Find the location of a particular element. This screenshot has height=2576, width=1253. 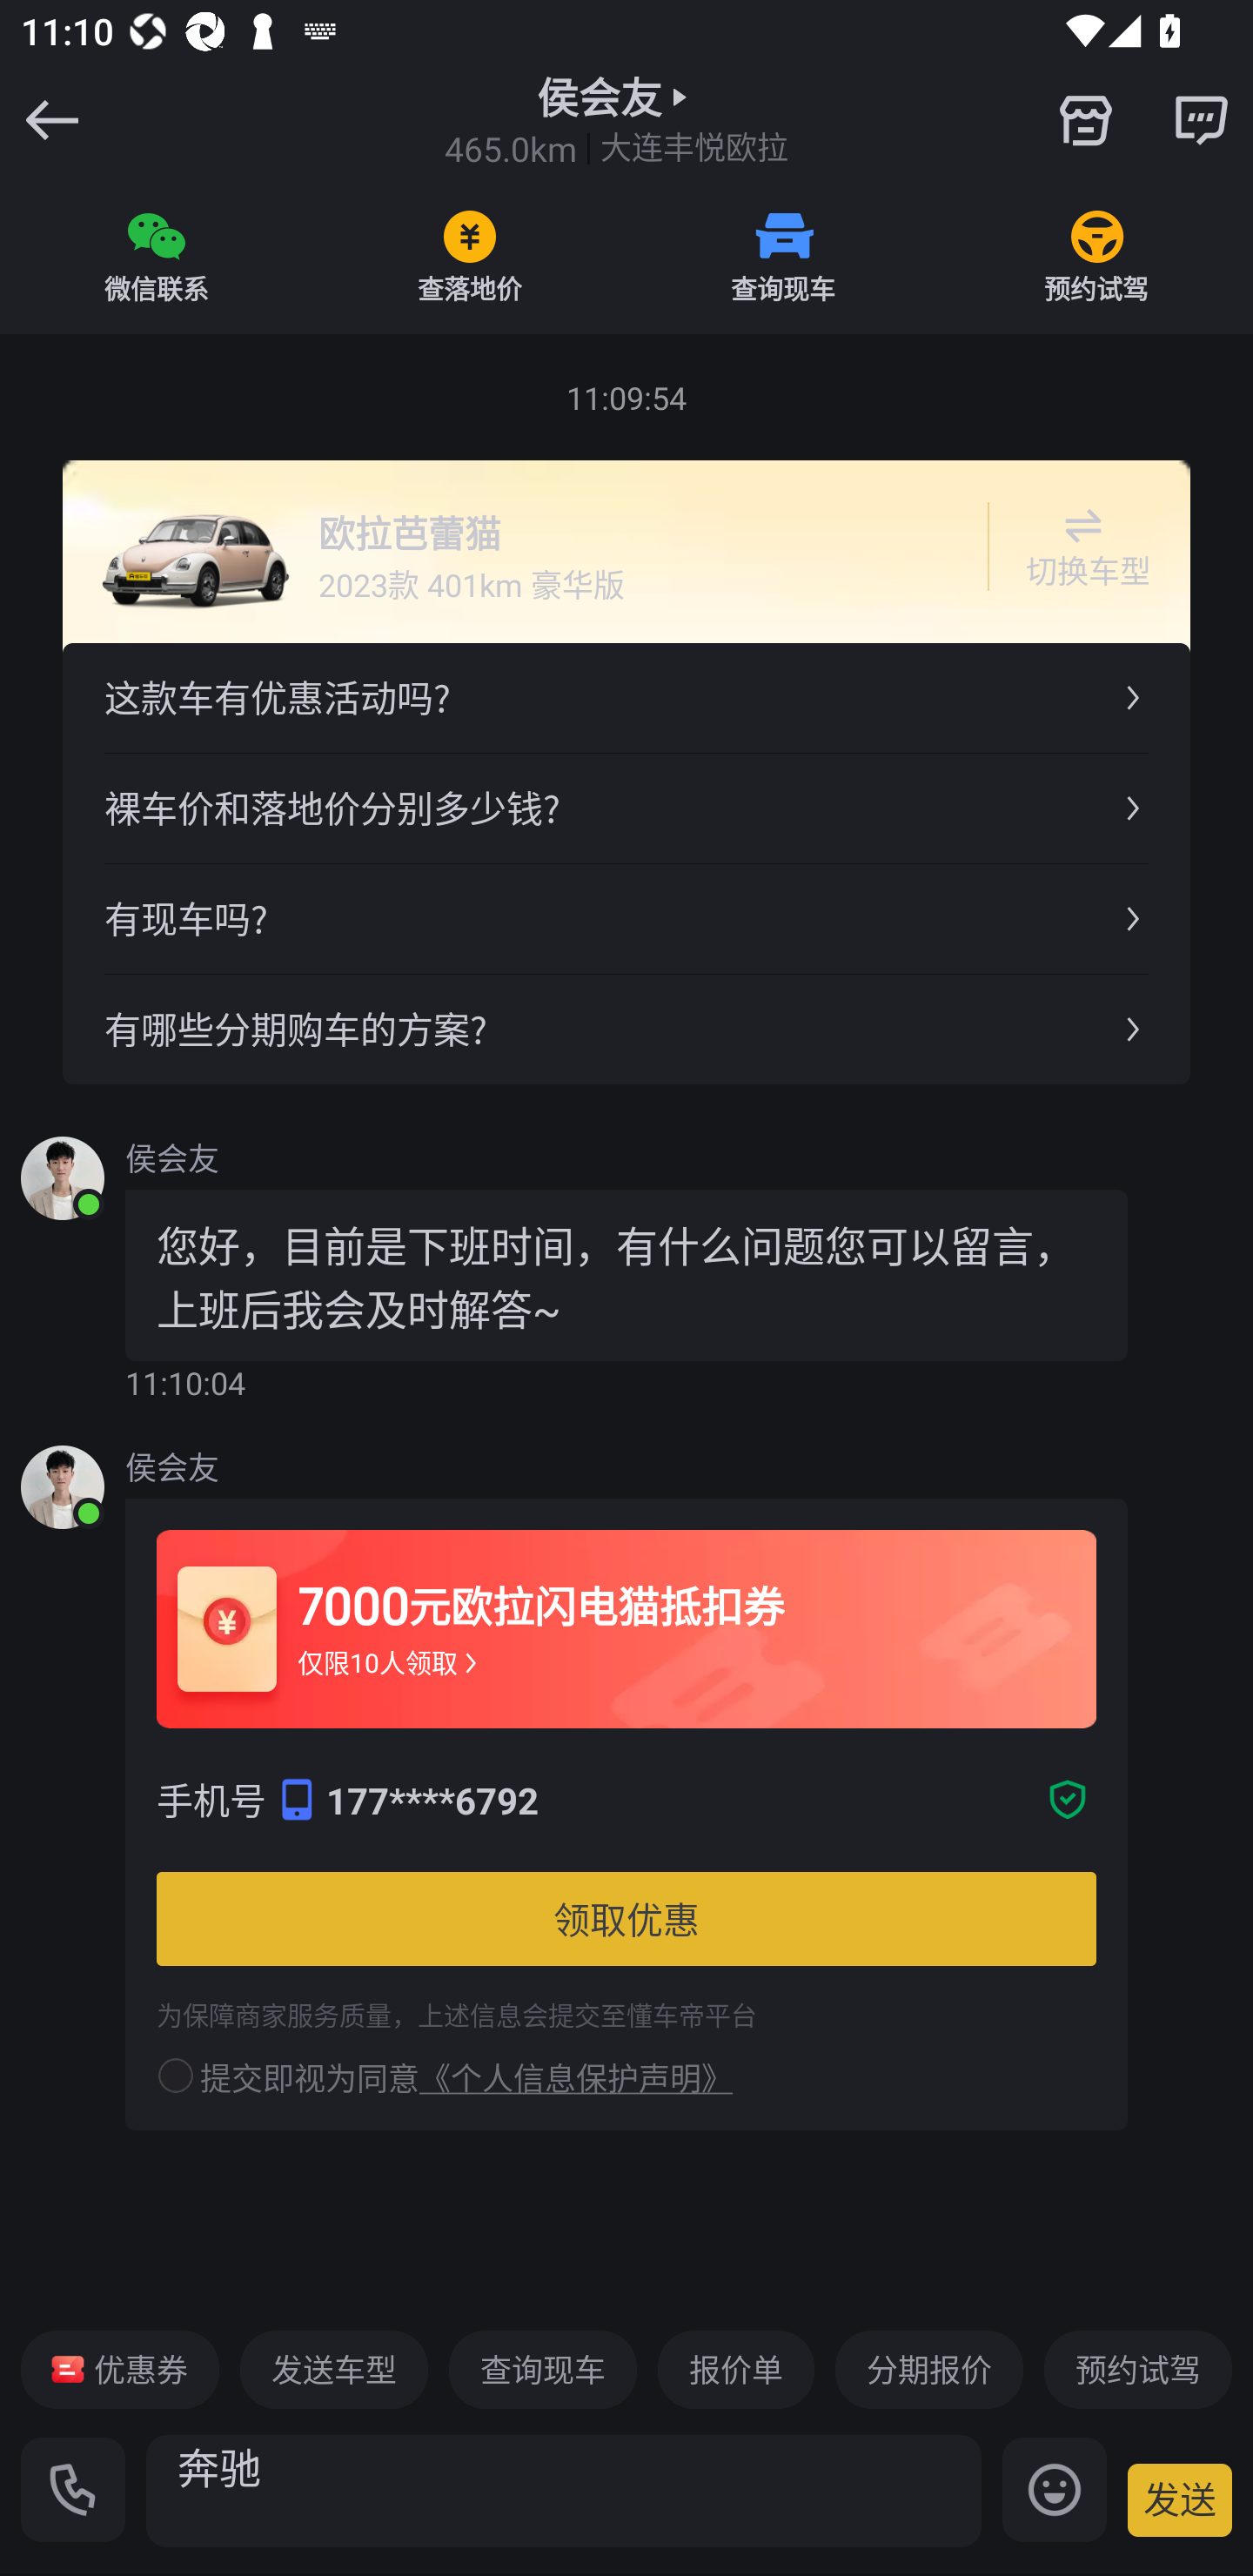

仅限10人领取 is located at coordinates (390, 1662).